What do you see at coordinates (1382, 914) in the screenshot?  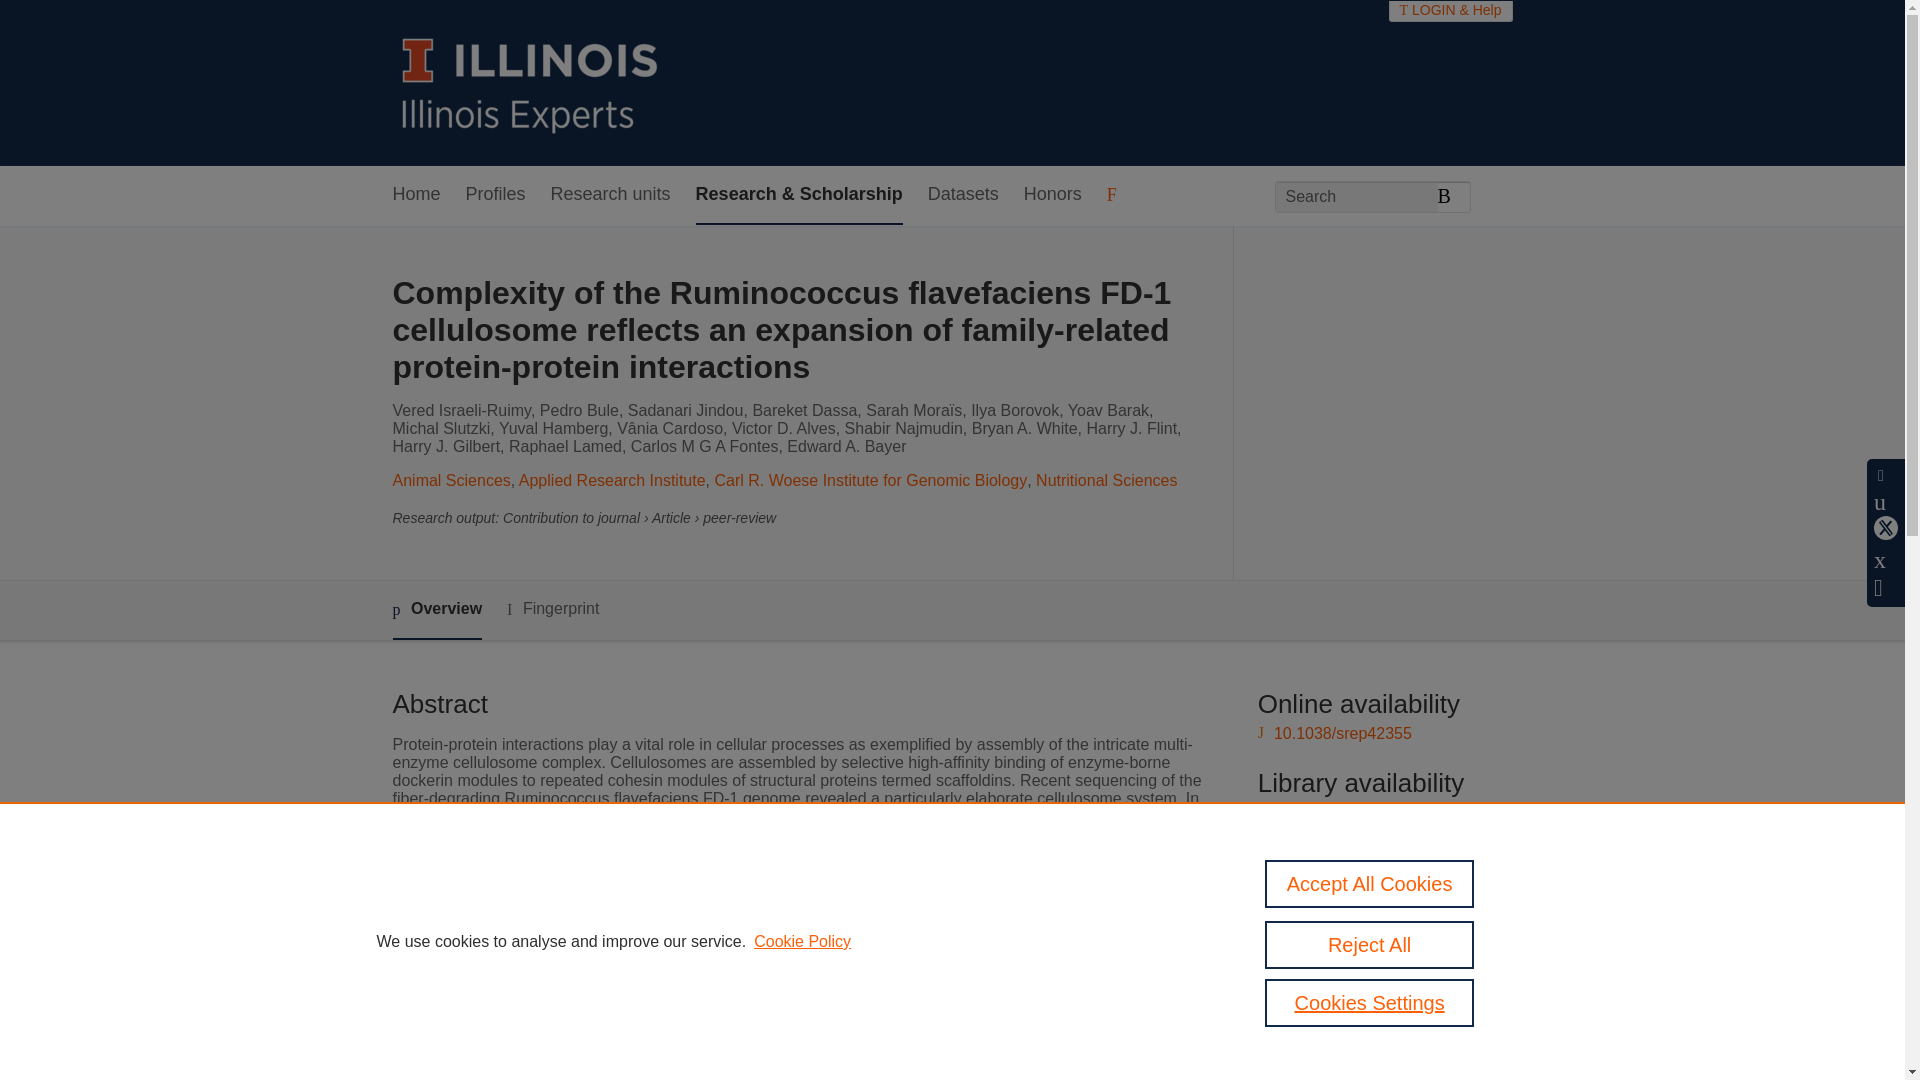 I see `Link to the citations in Scopus` at bounding box center [1382, 914].